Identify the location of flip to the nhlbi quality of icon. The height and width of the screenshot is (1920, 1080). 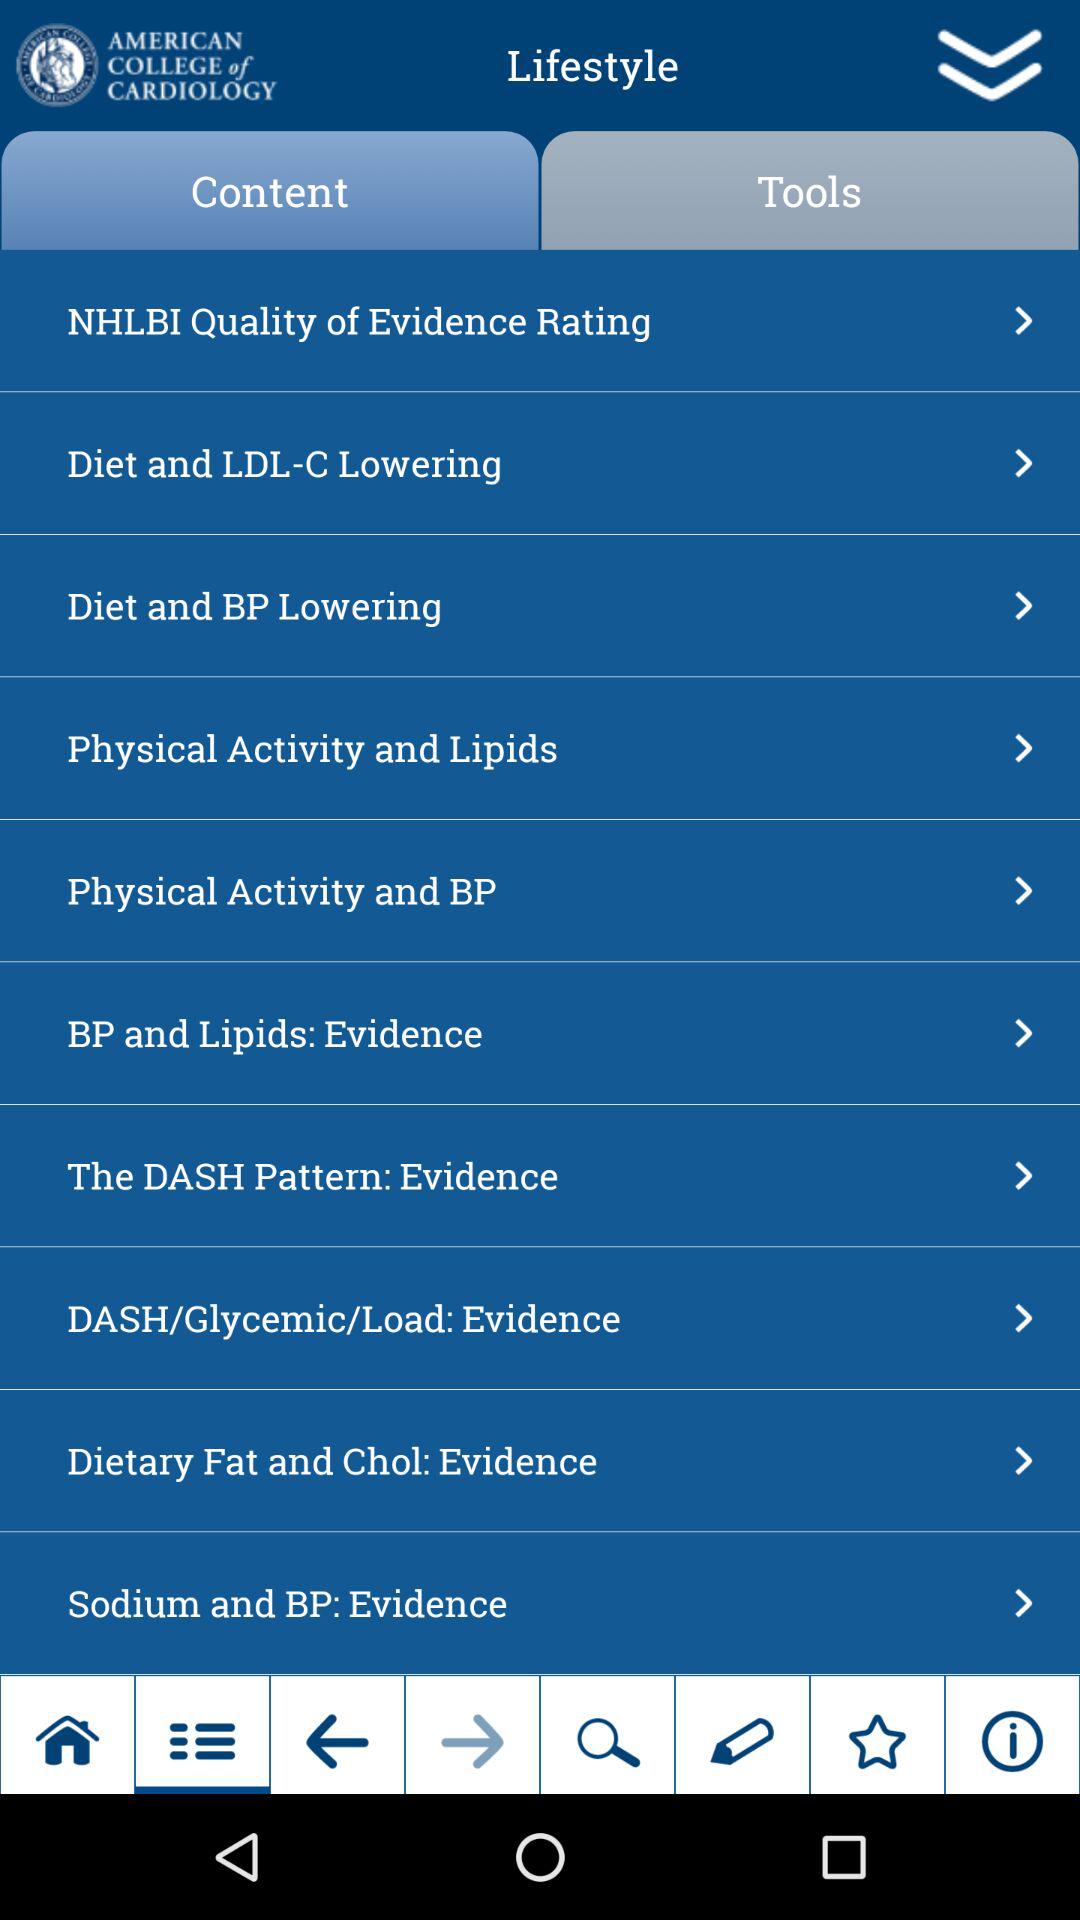
(534, 320).